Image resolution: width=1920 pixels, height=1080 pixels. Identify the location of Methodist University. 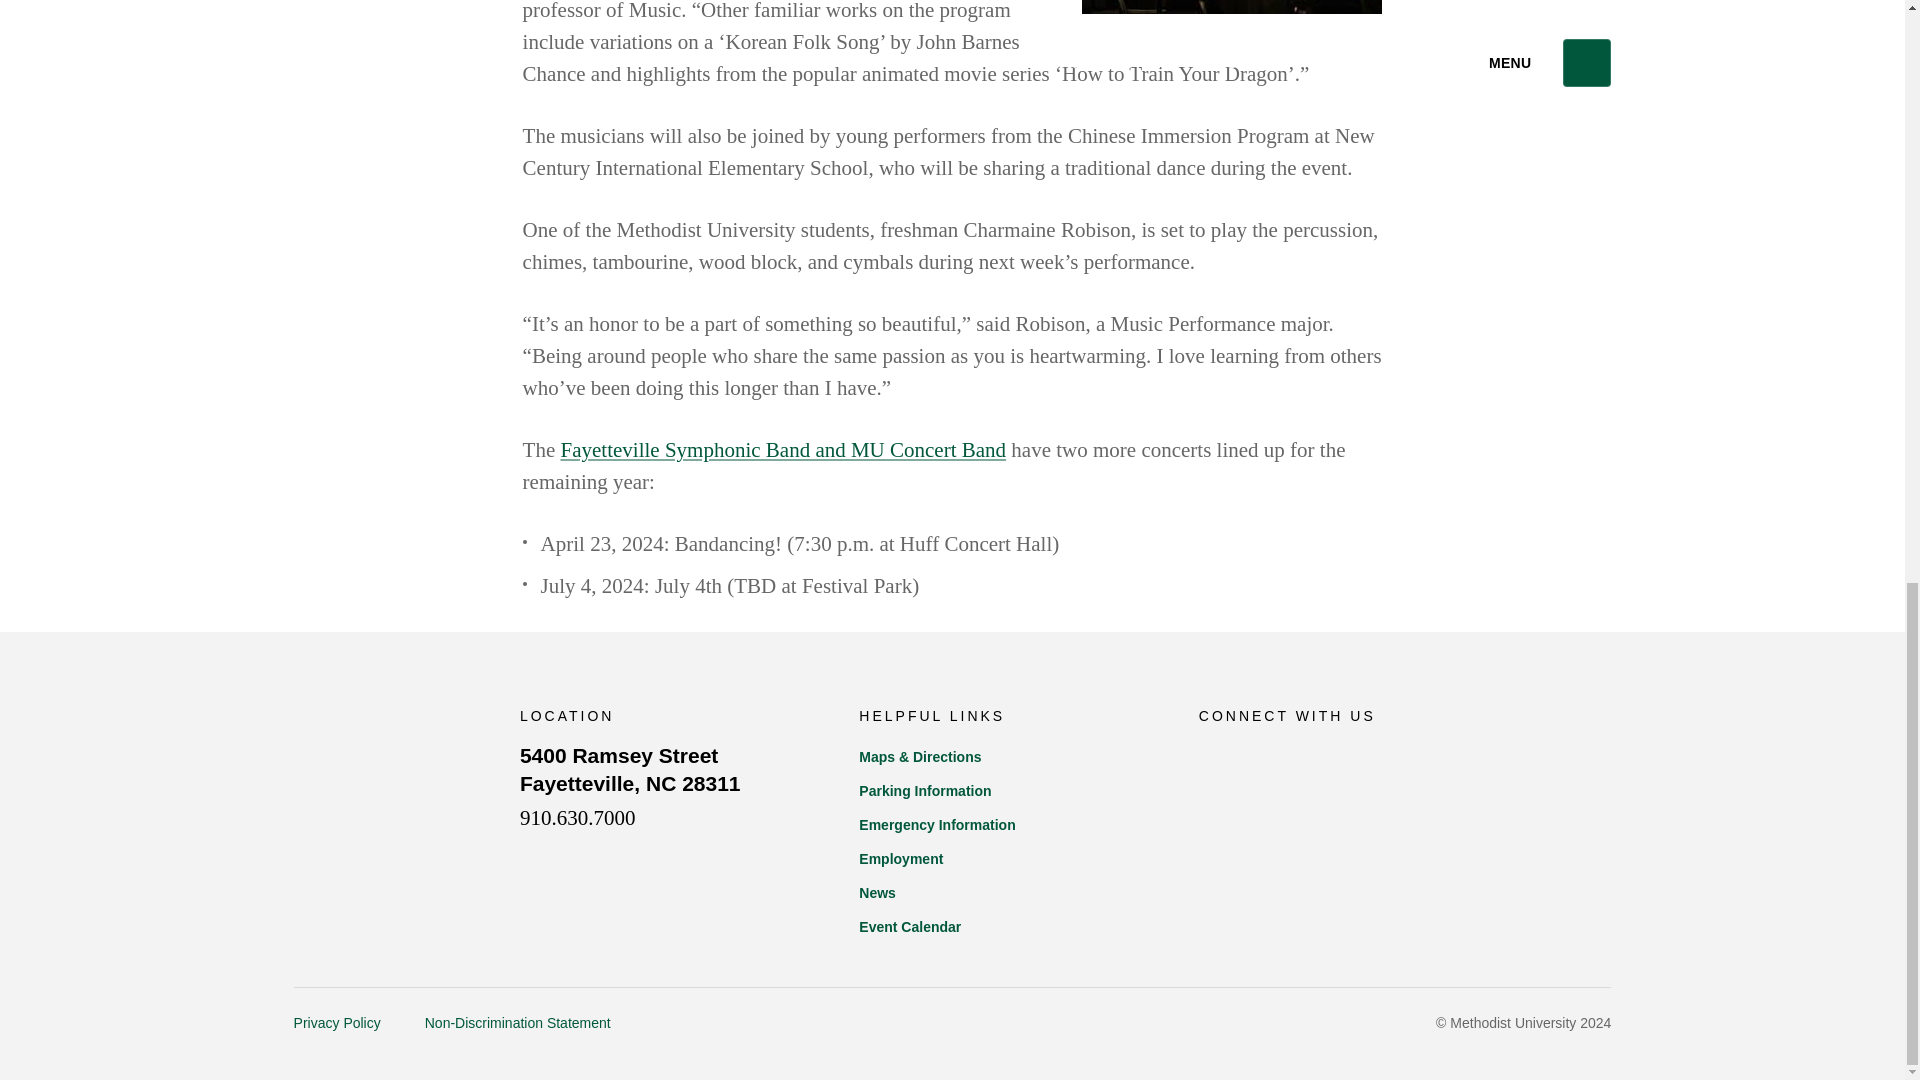
(386, 783).